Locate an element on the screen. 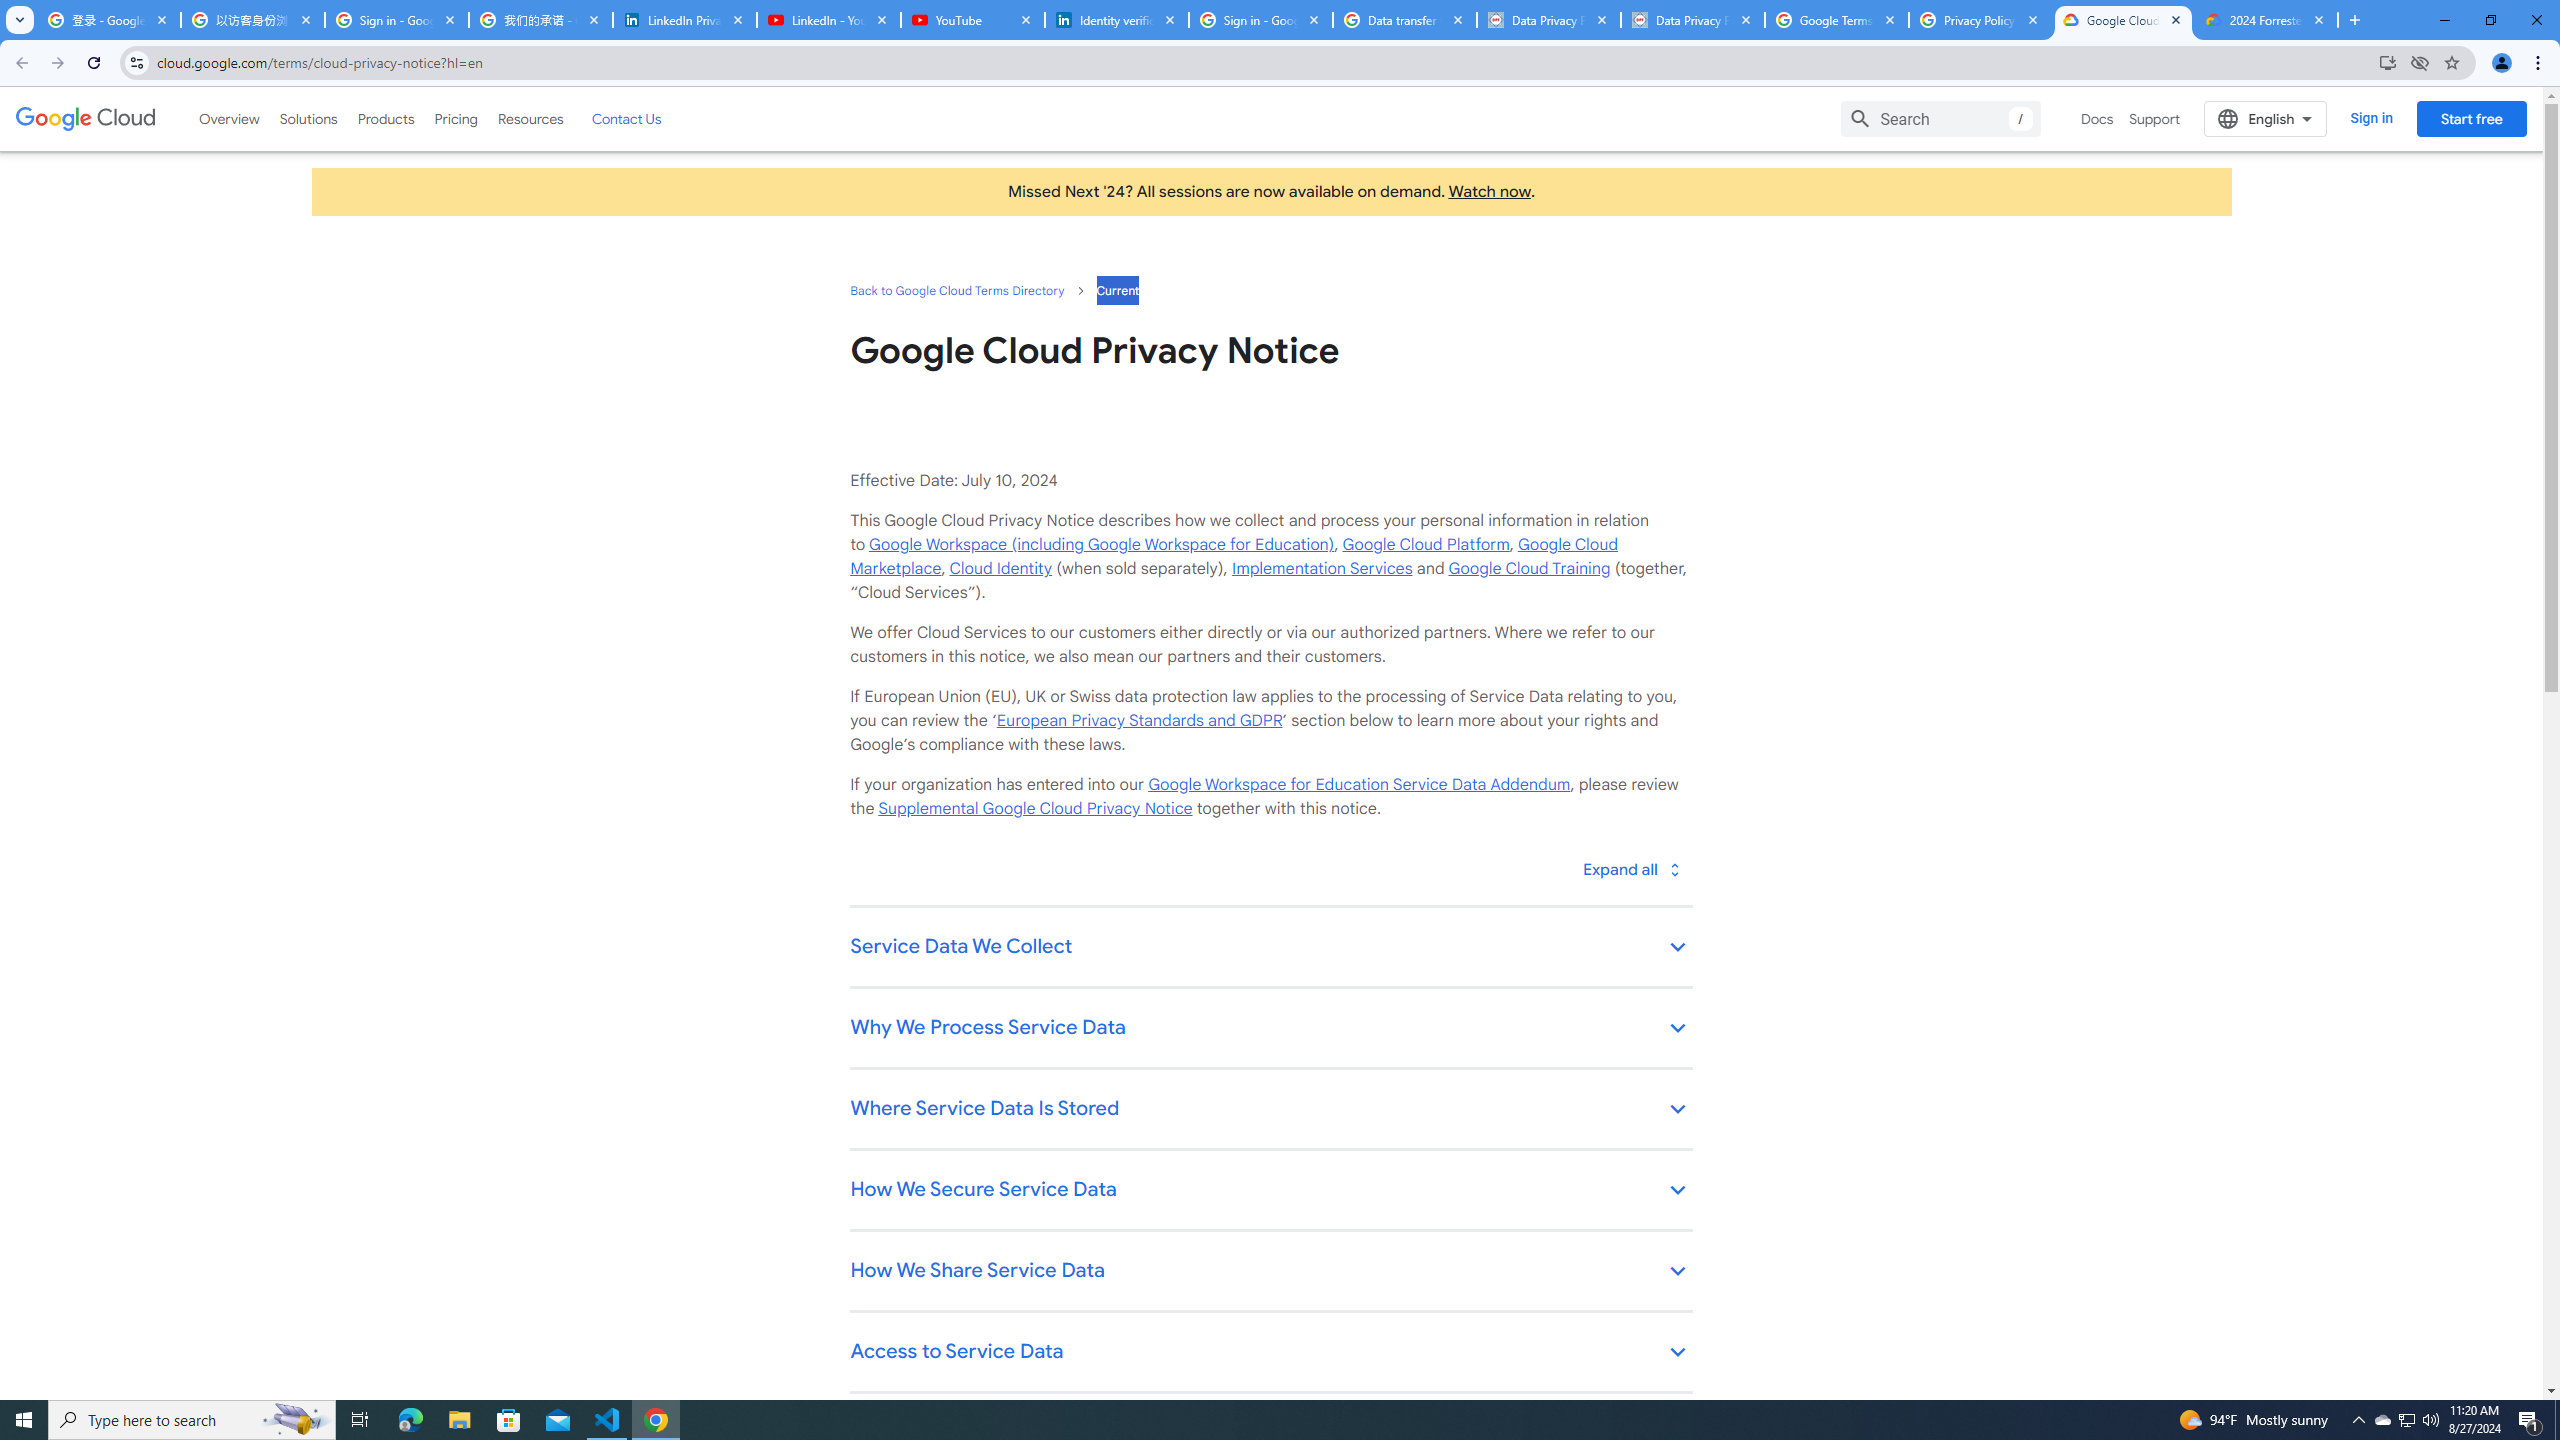 The width and height of the screenshot is (2560, 1440). Start free is located at coordinates (2471, 118).